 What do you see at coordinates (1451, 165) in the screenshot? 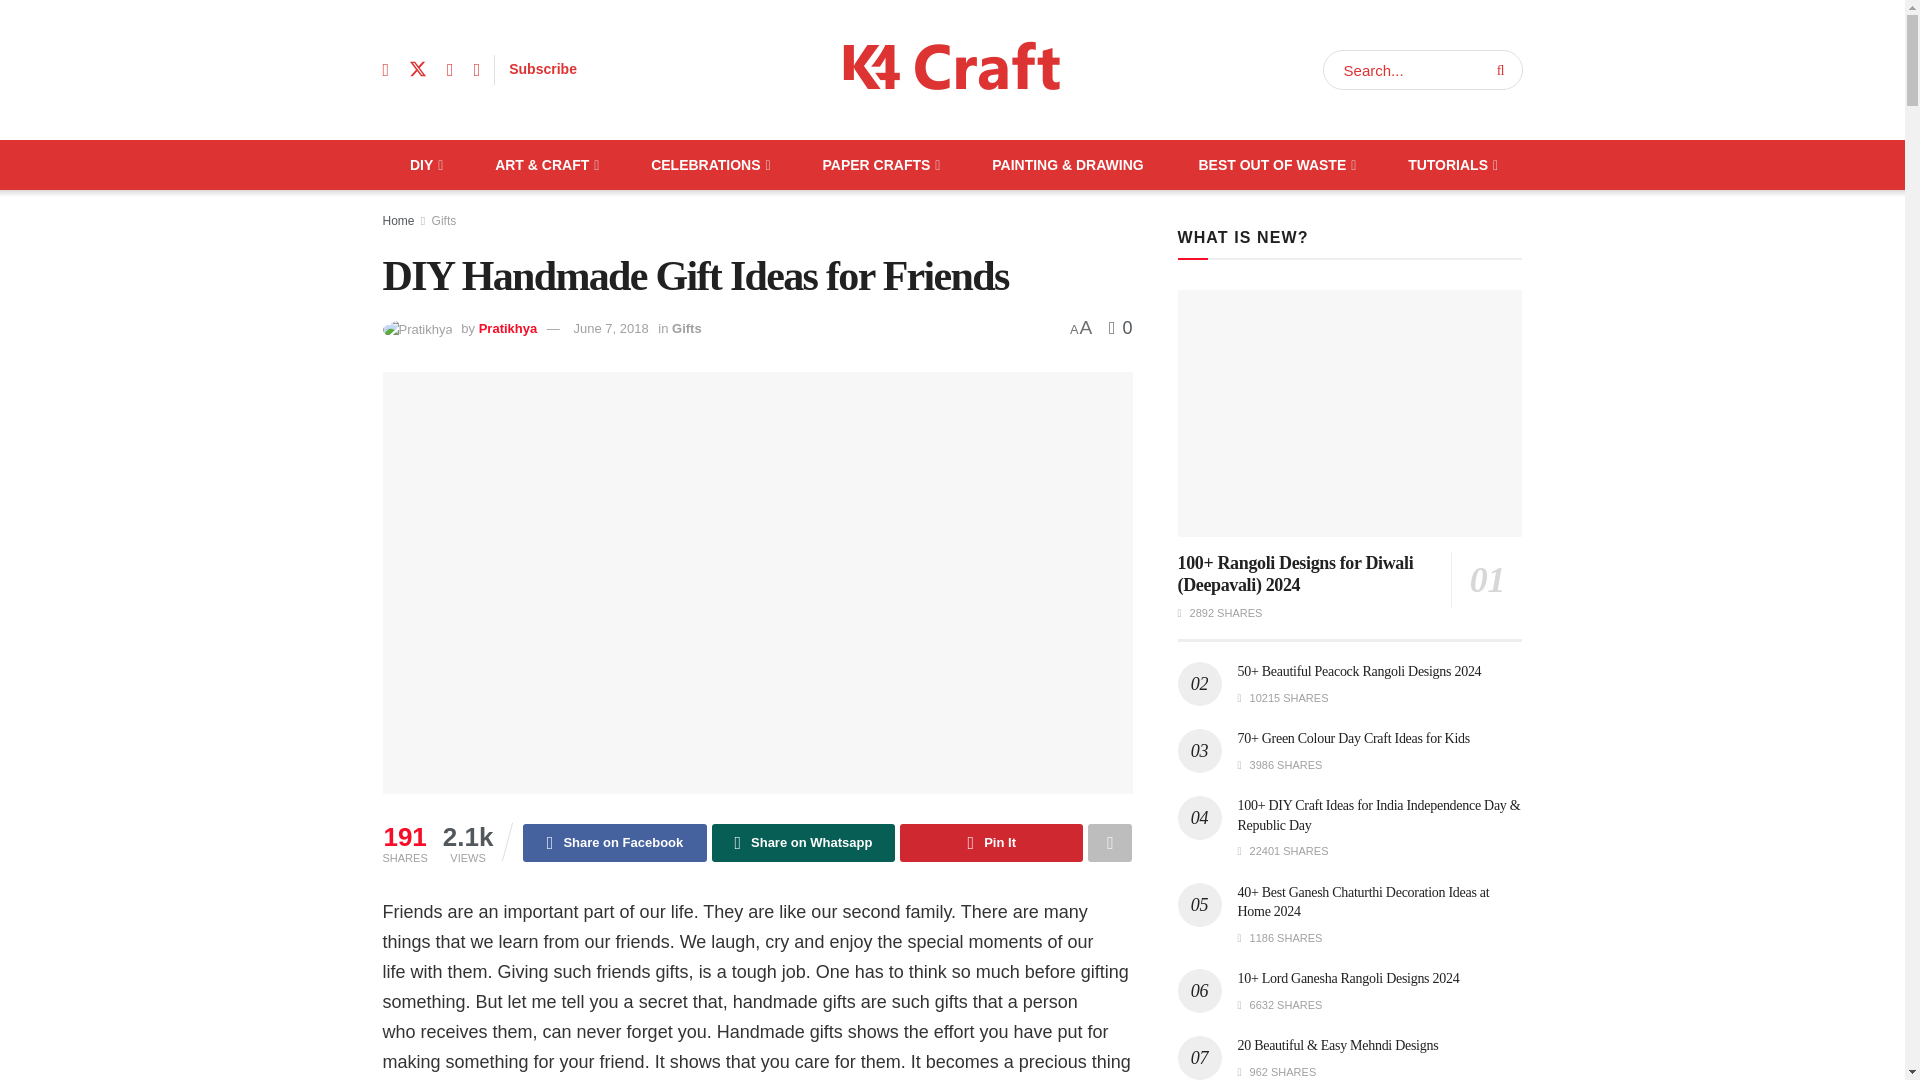
I see `TUTORIALS` at bounding box center [1451, 165].